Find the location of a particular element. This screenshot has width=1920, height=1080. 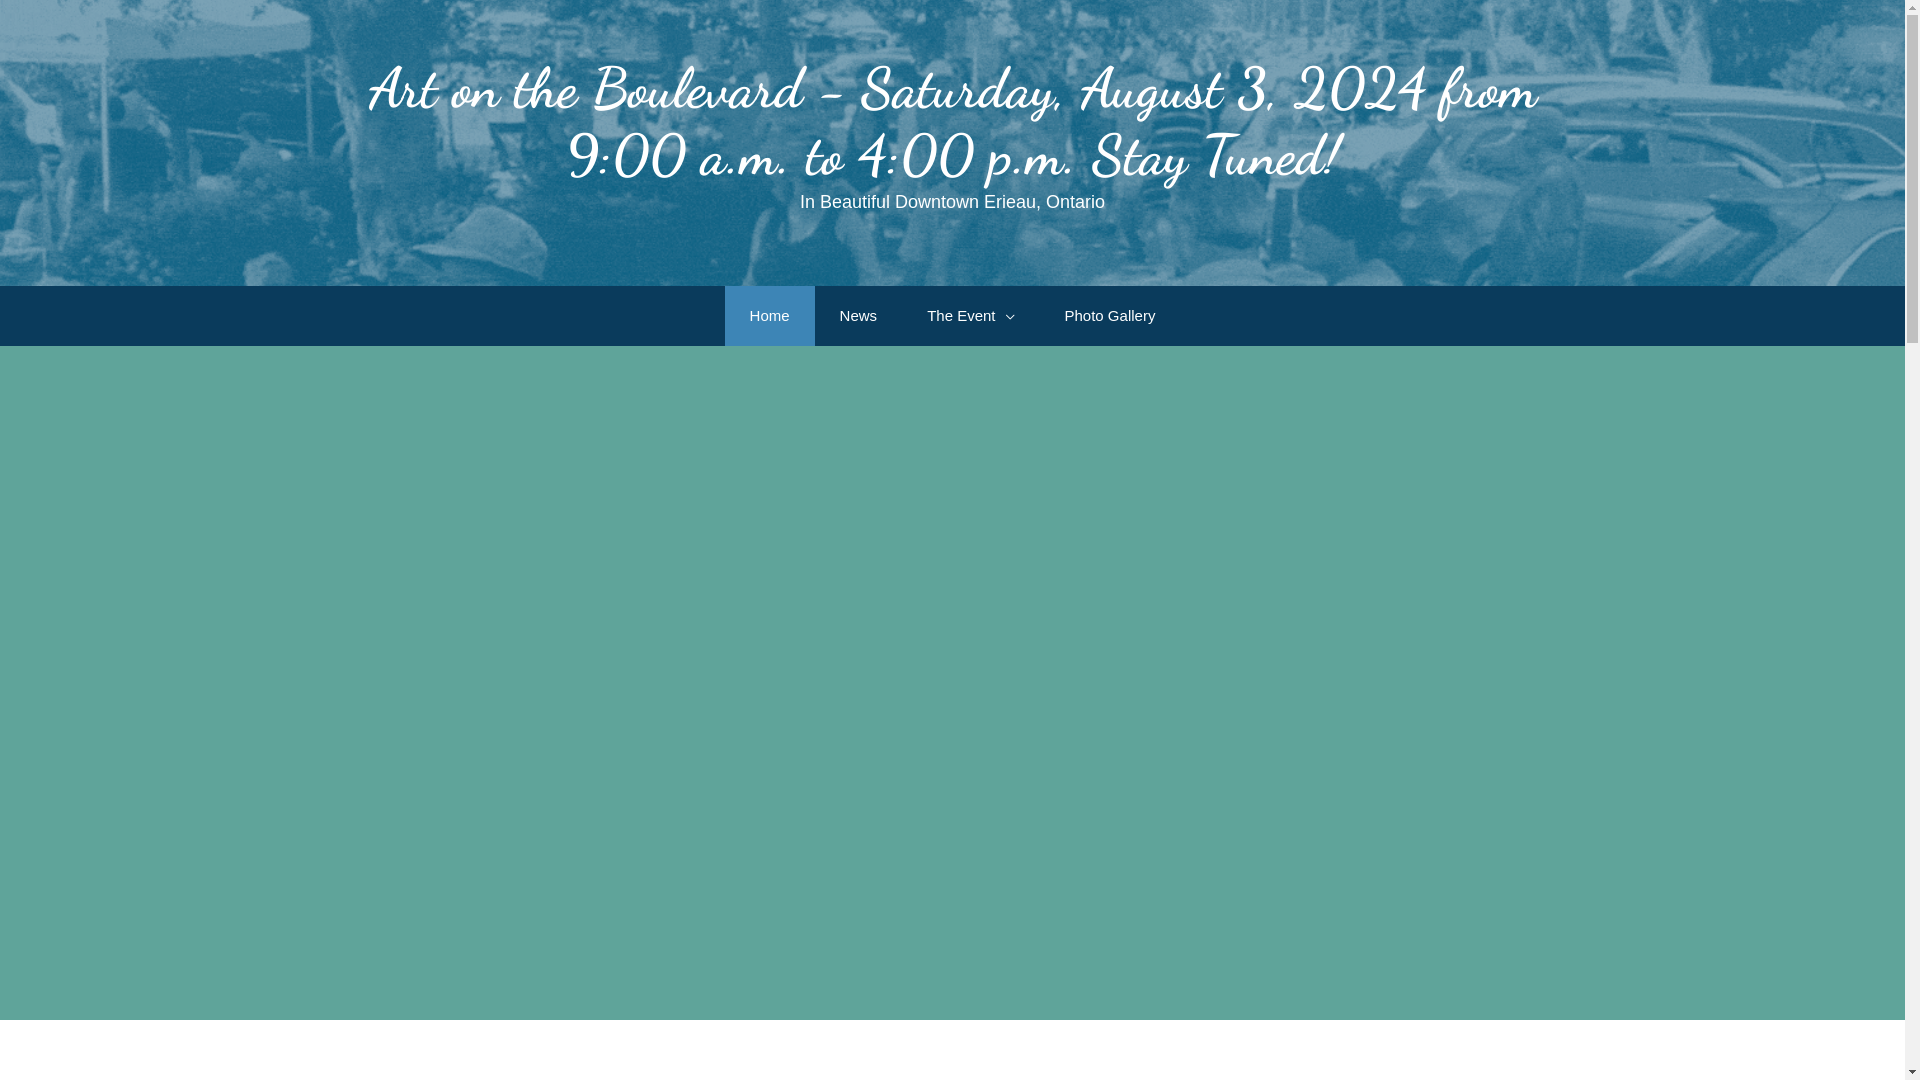

The Event is located at coordinates (970, 316).